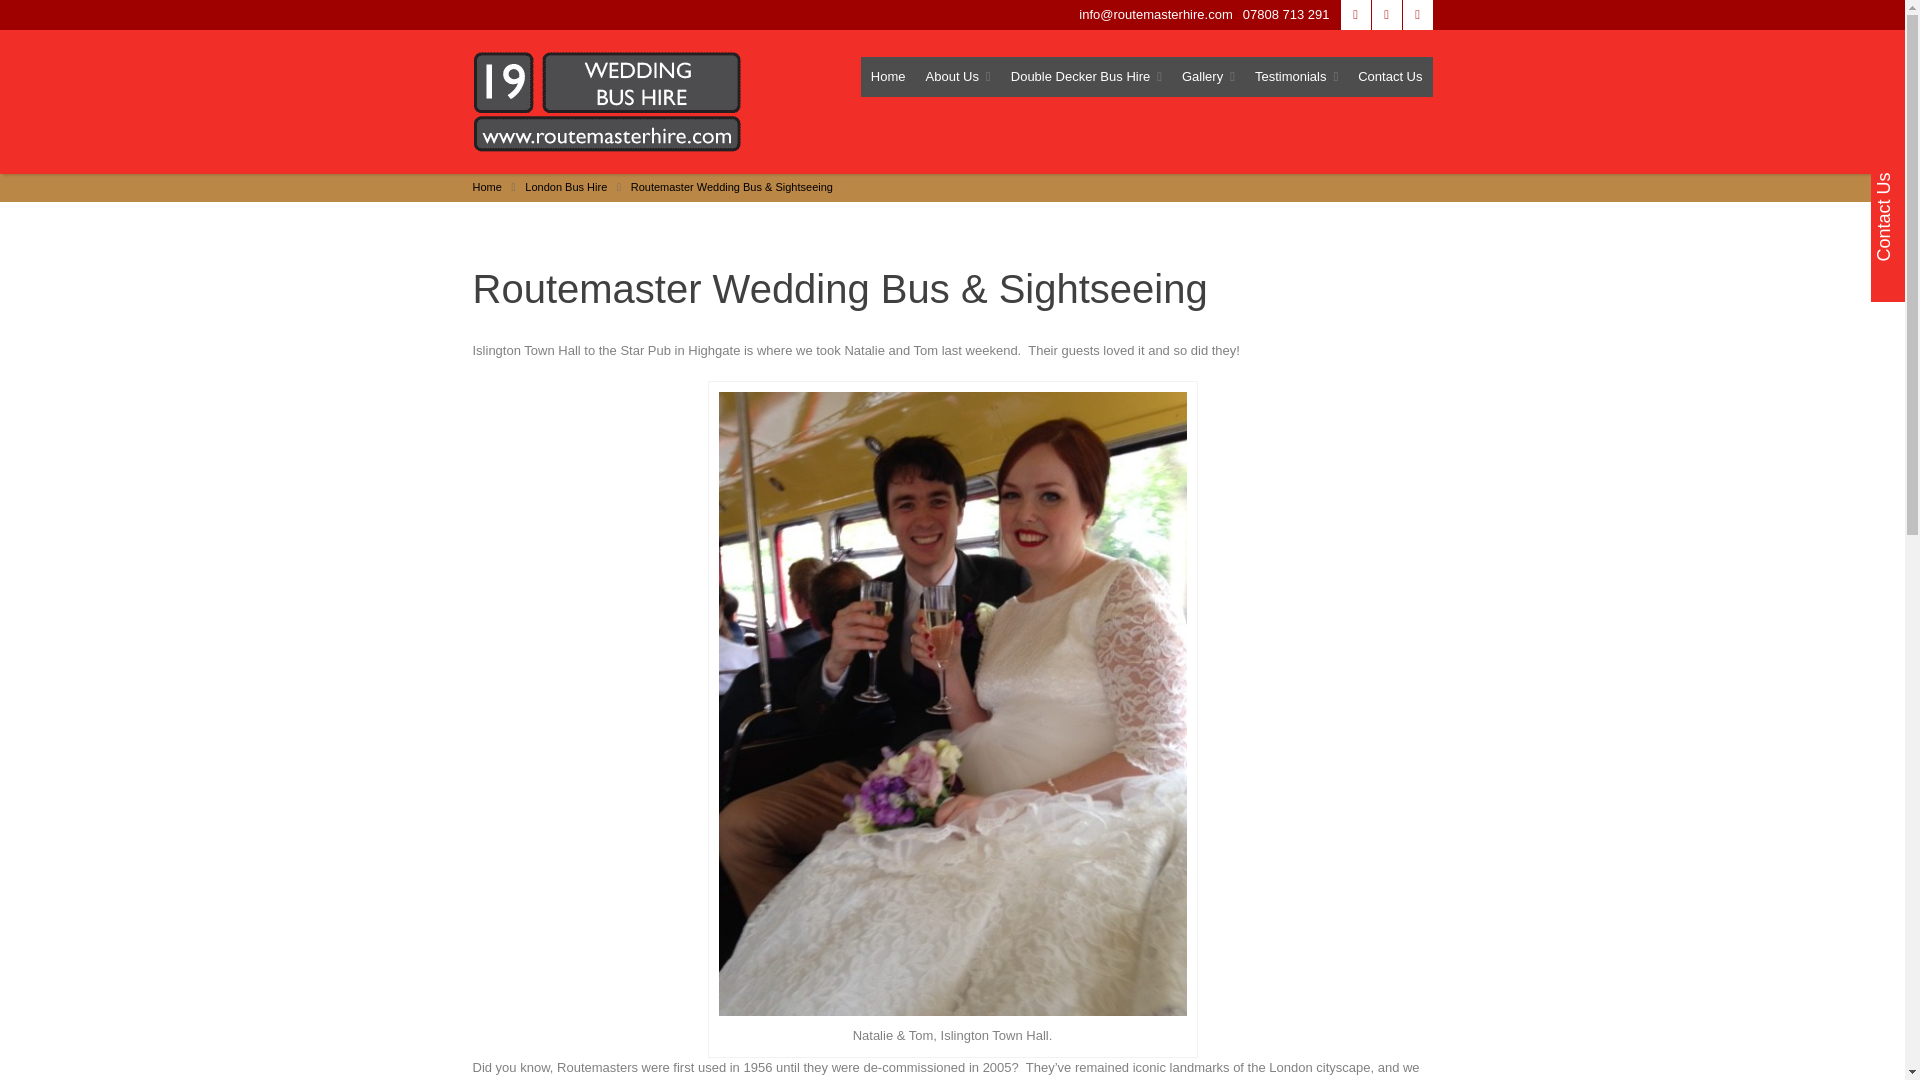 Image resolution: width=1920 pixels, height=1080 pixels. Describe the element at coordinates (1086, 77) in the screenshot. I see `Double Decker Bus Hire` at that location.